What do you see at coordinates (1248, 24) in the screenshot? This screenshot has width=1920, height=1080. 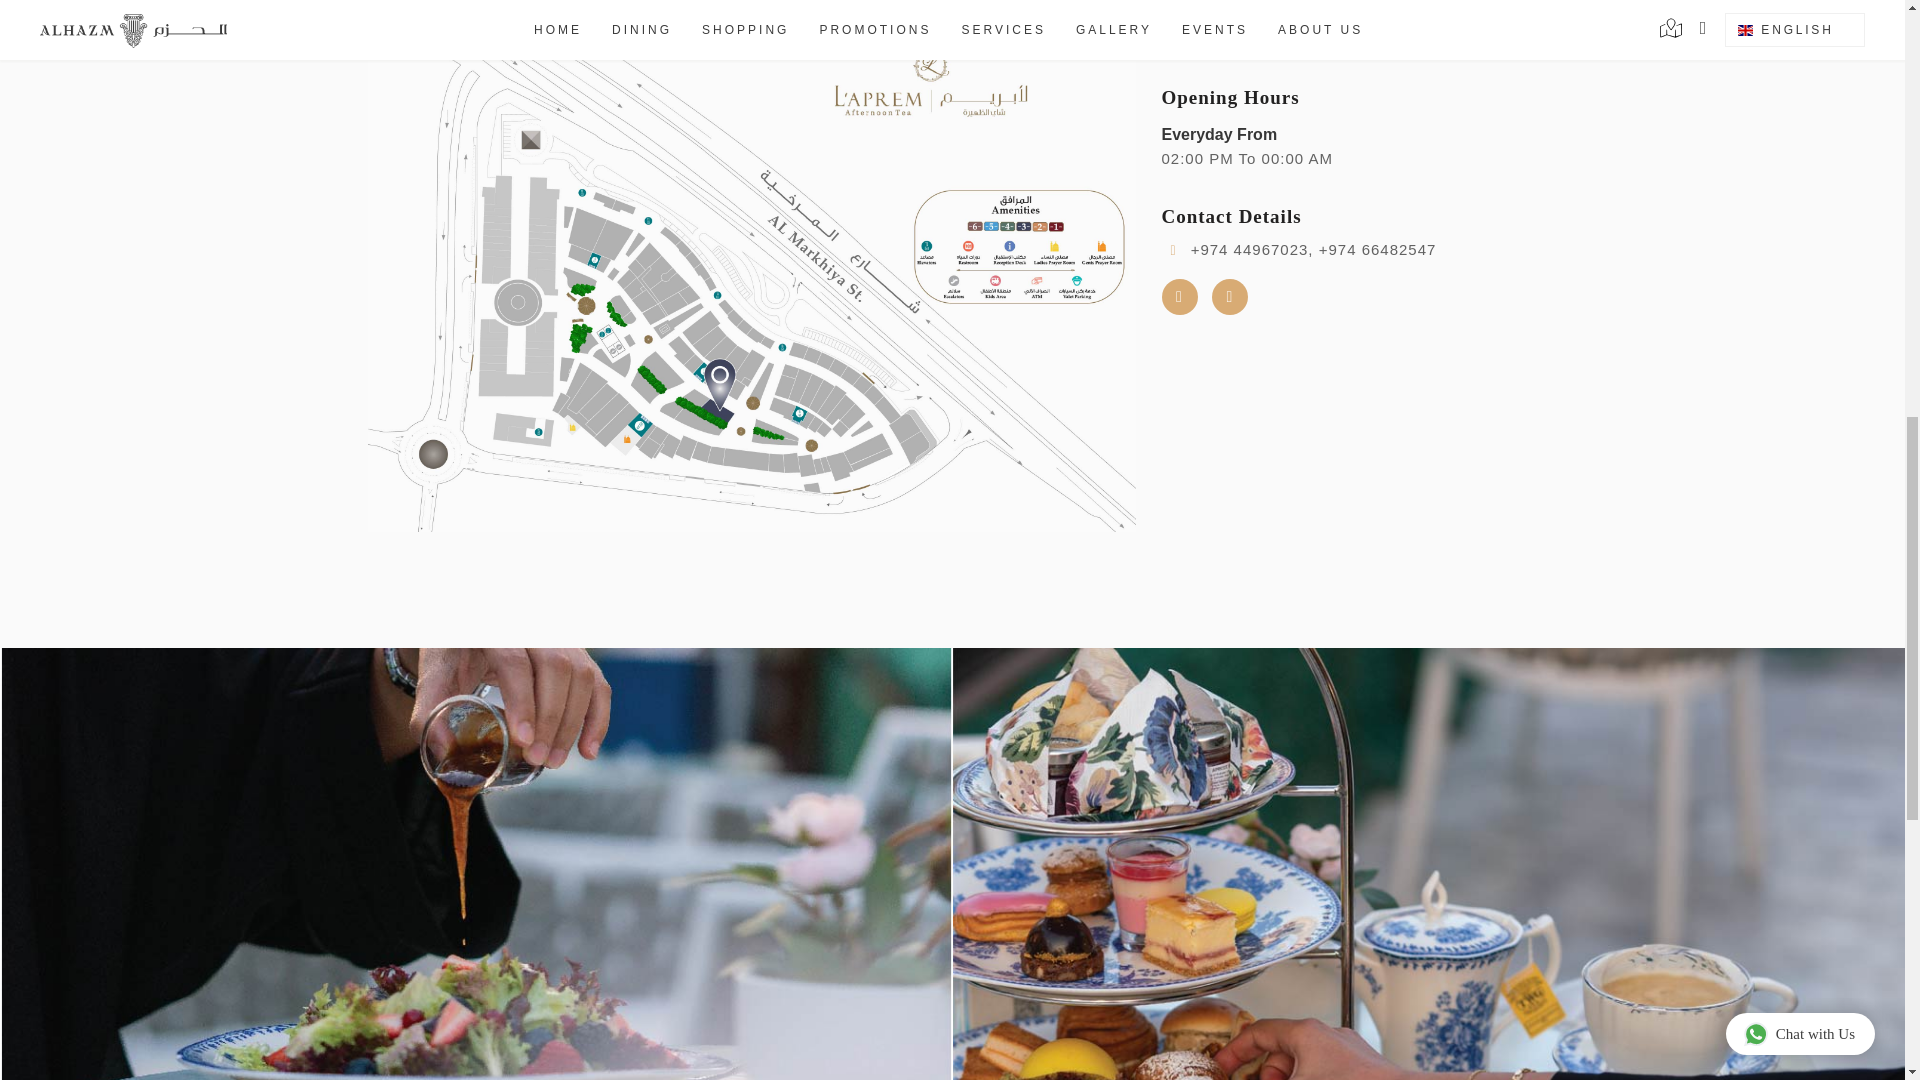 I see `MENU` at bounding box center [1248, 24].